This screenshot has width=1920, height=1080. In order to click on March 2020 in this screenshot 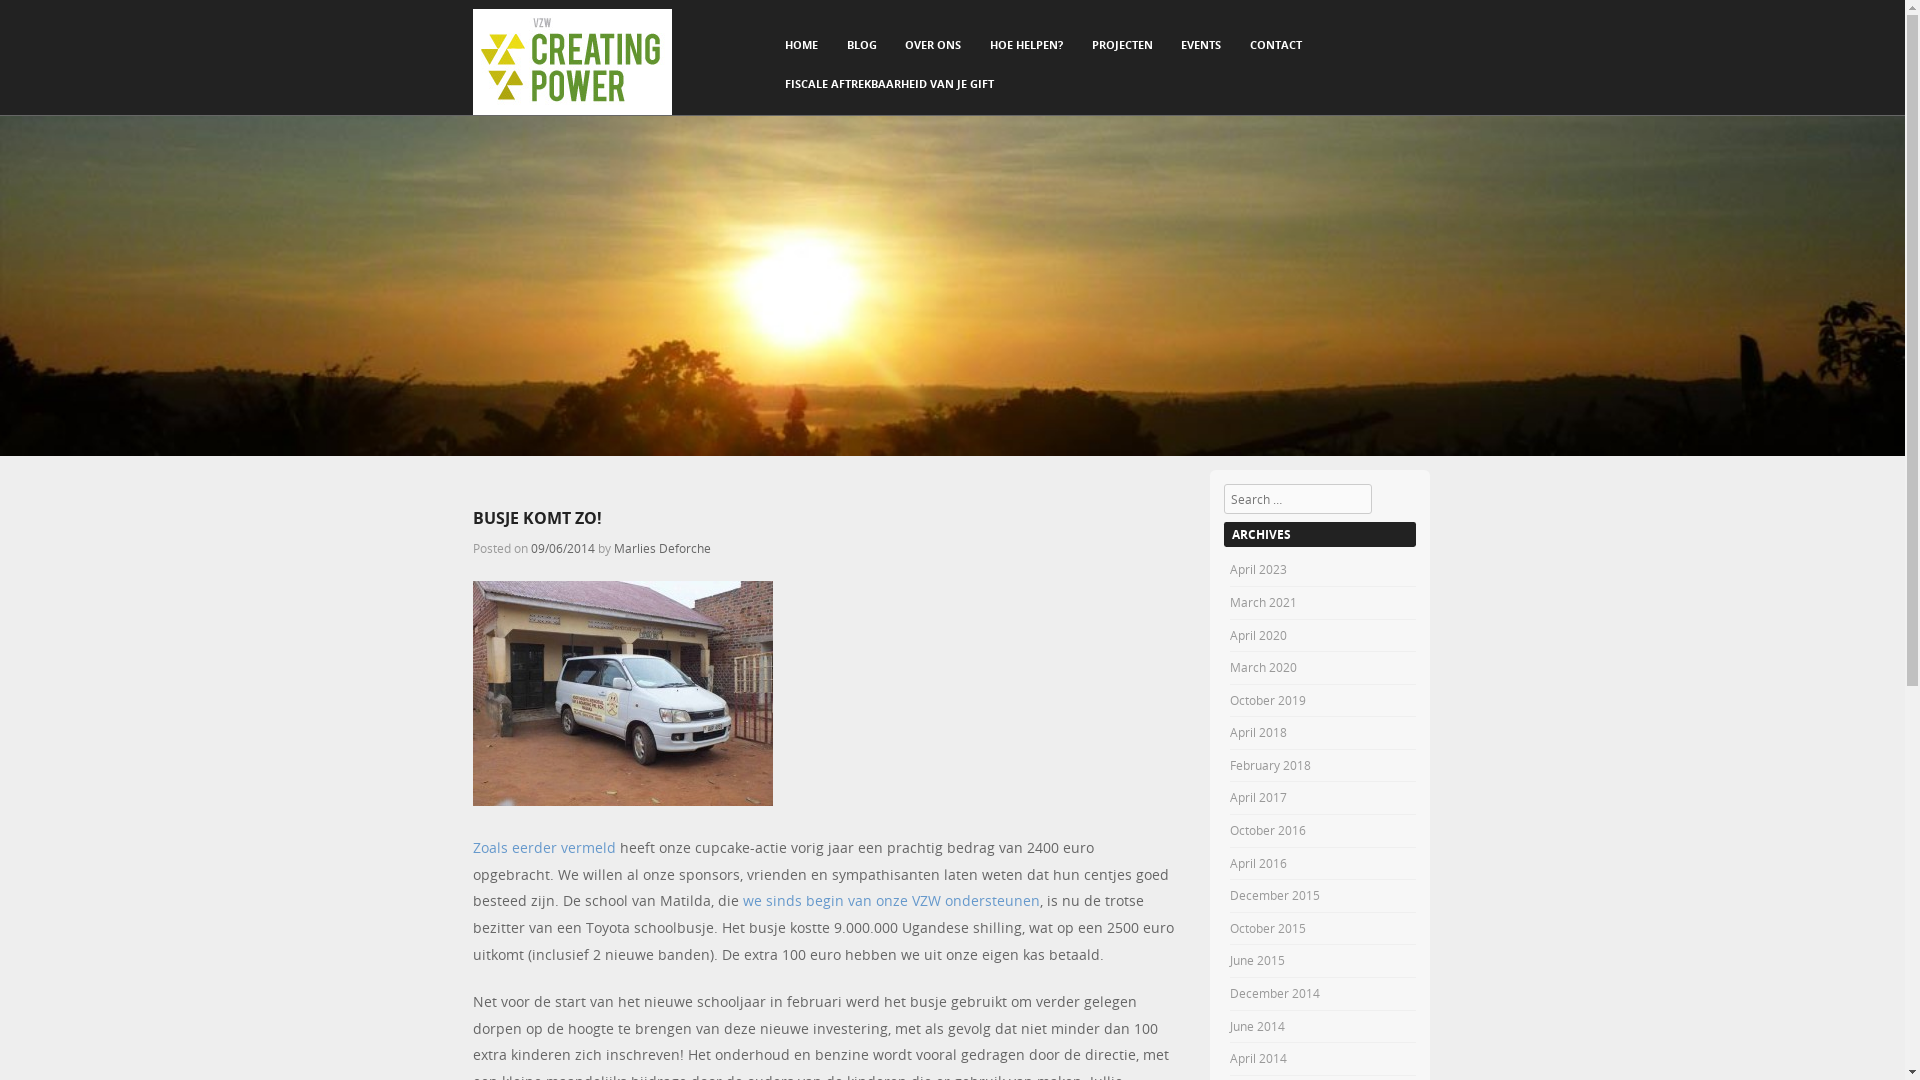, I will do `click(1264, 667)`.